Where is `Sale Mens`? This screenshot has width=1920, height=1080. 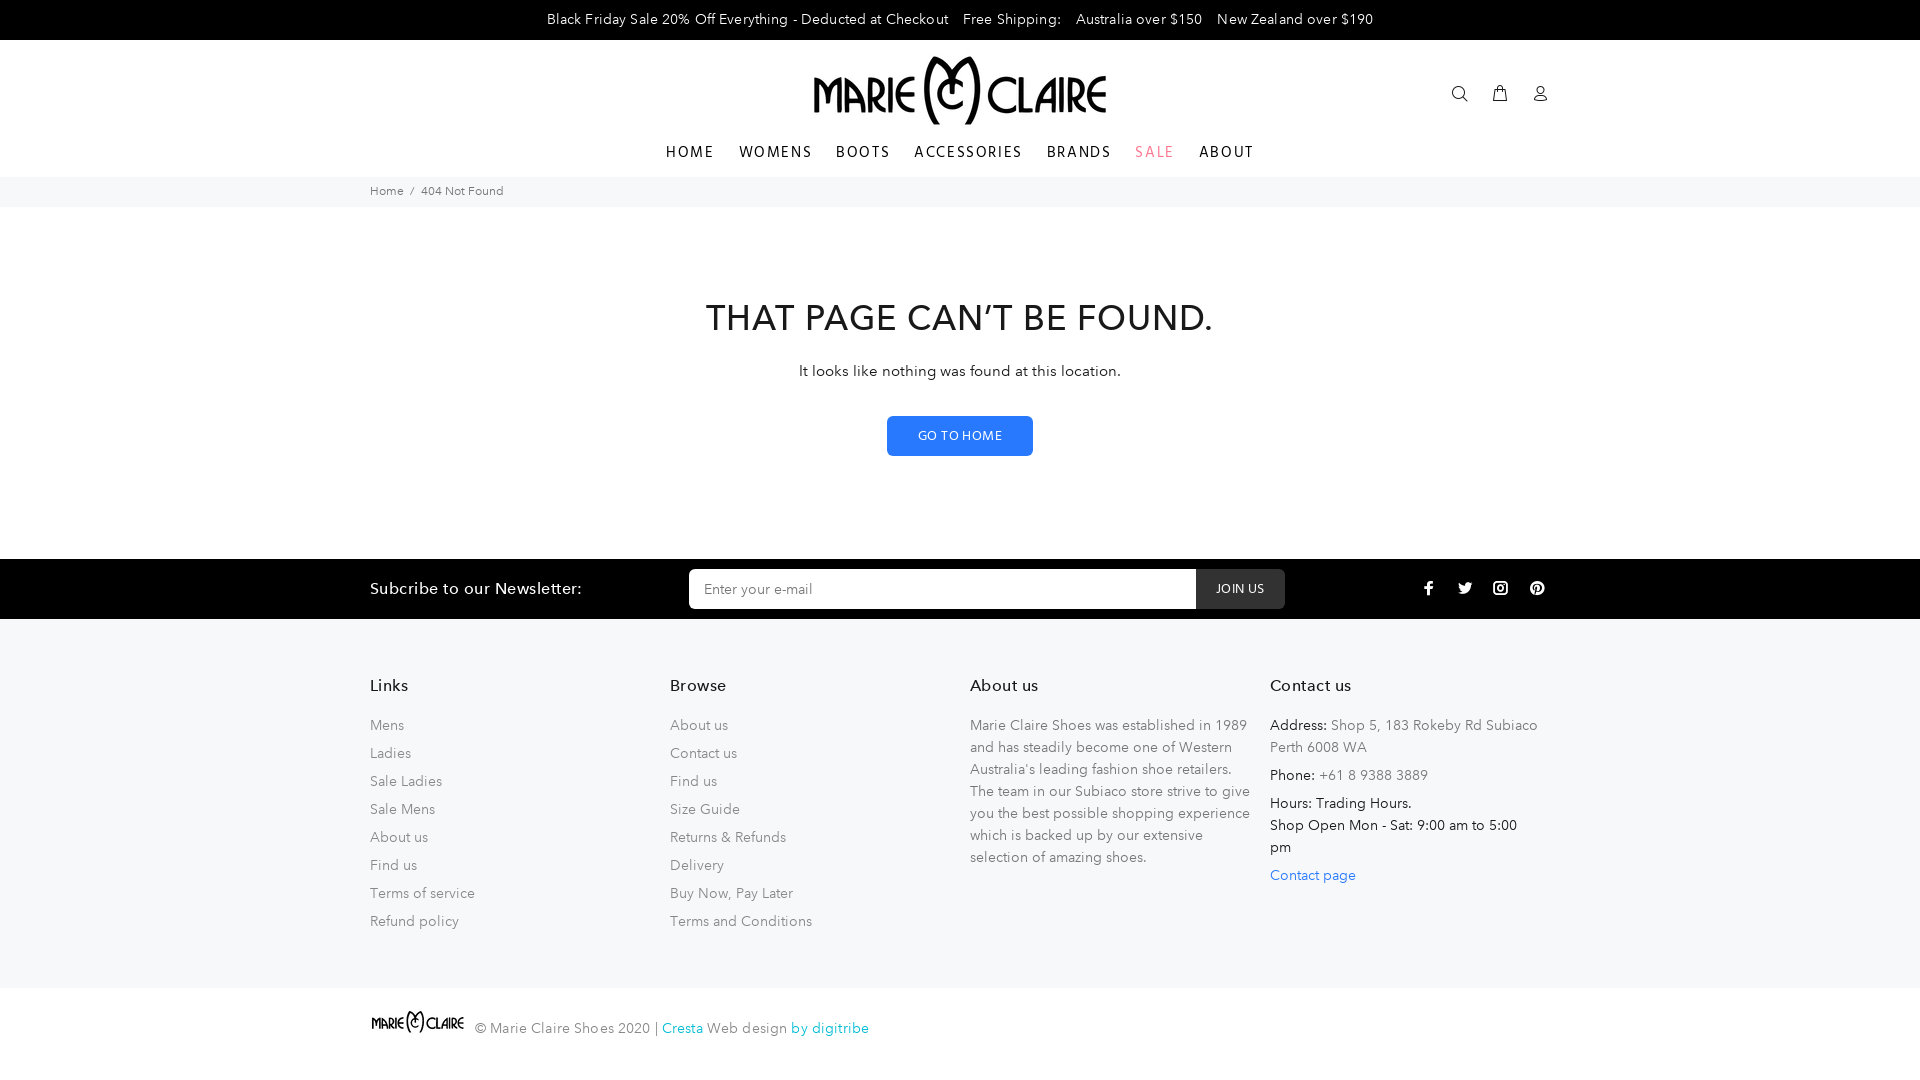
Sale Mens is located at coordinates (402, 808).